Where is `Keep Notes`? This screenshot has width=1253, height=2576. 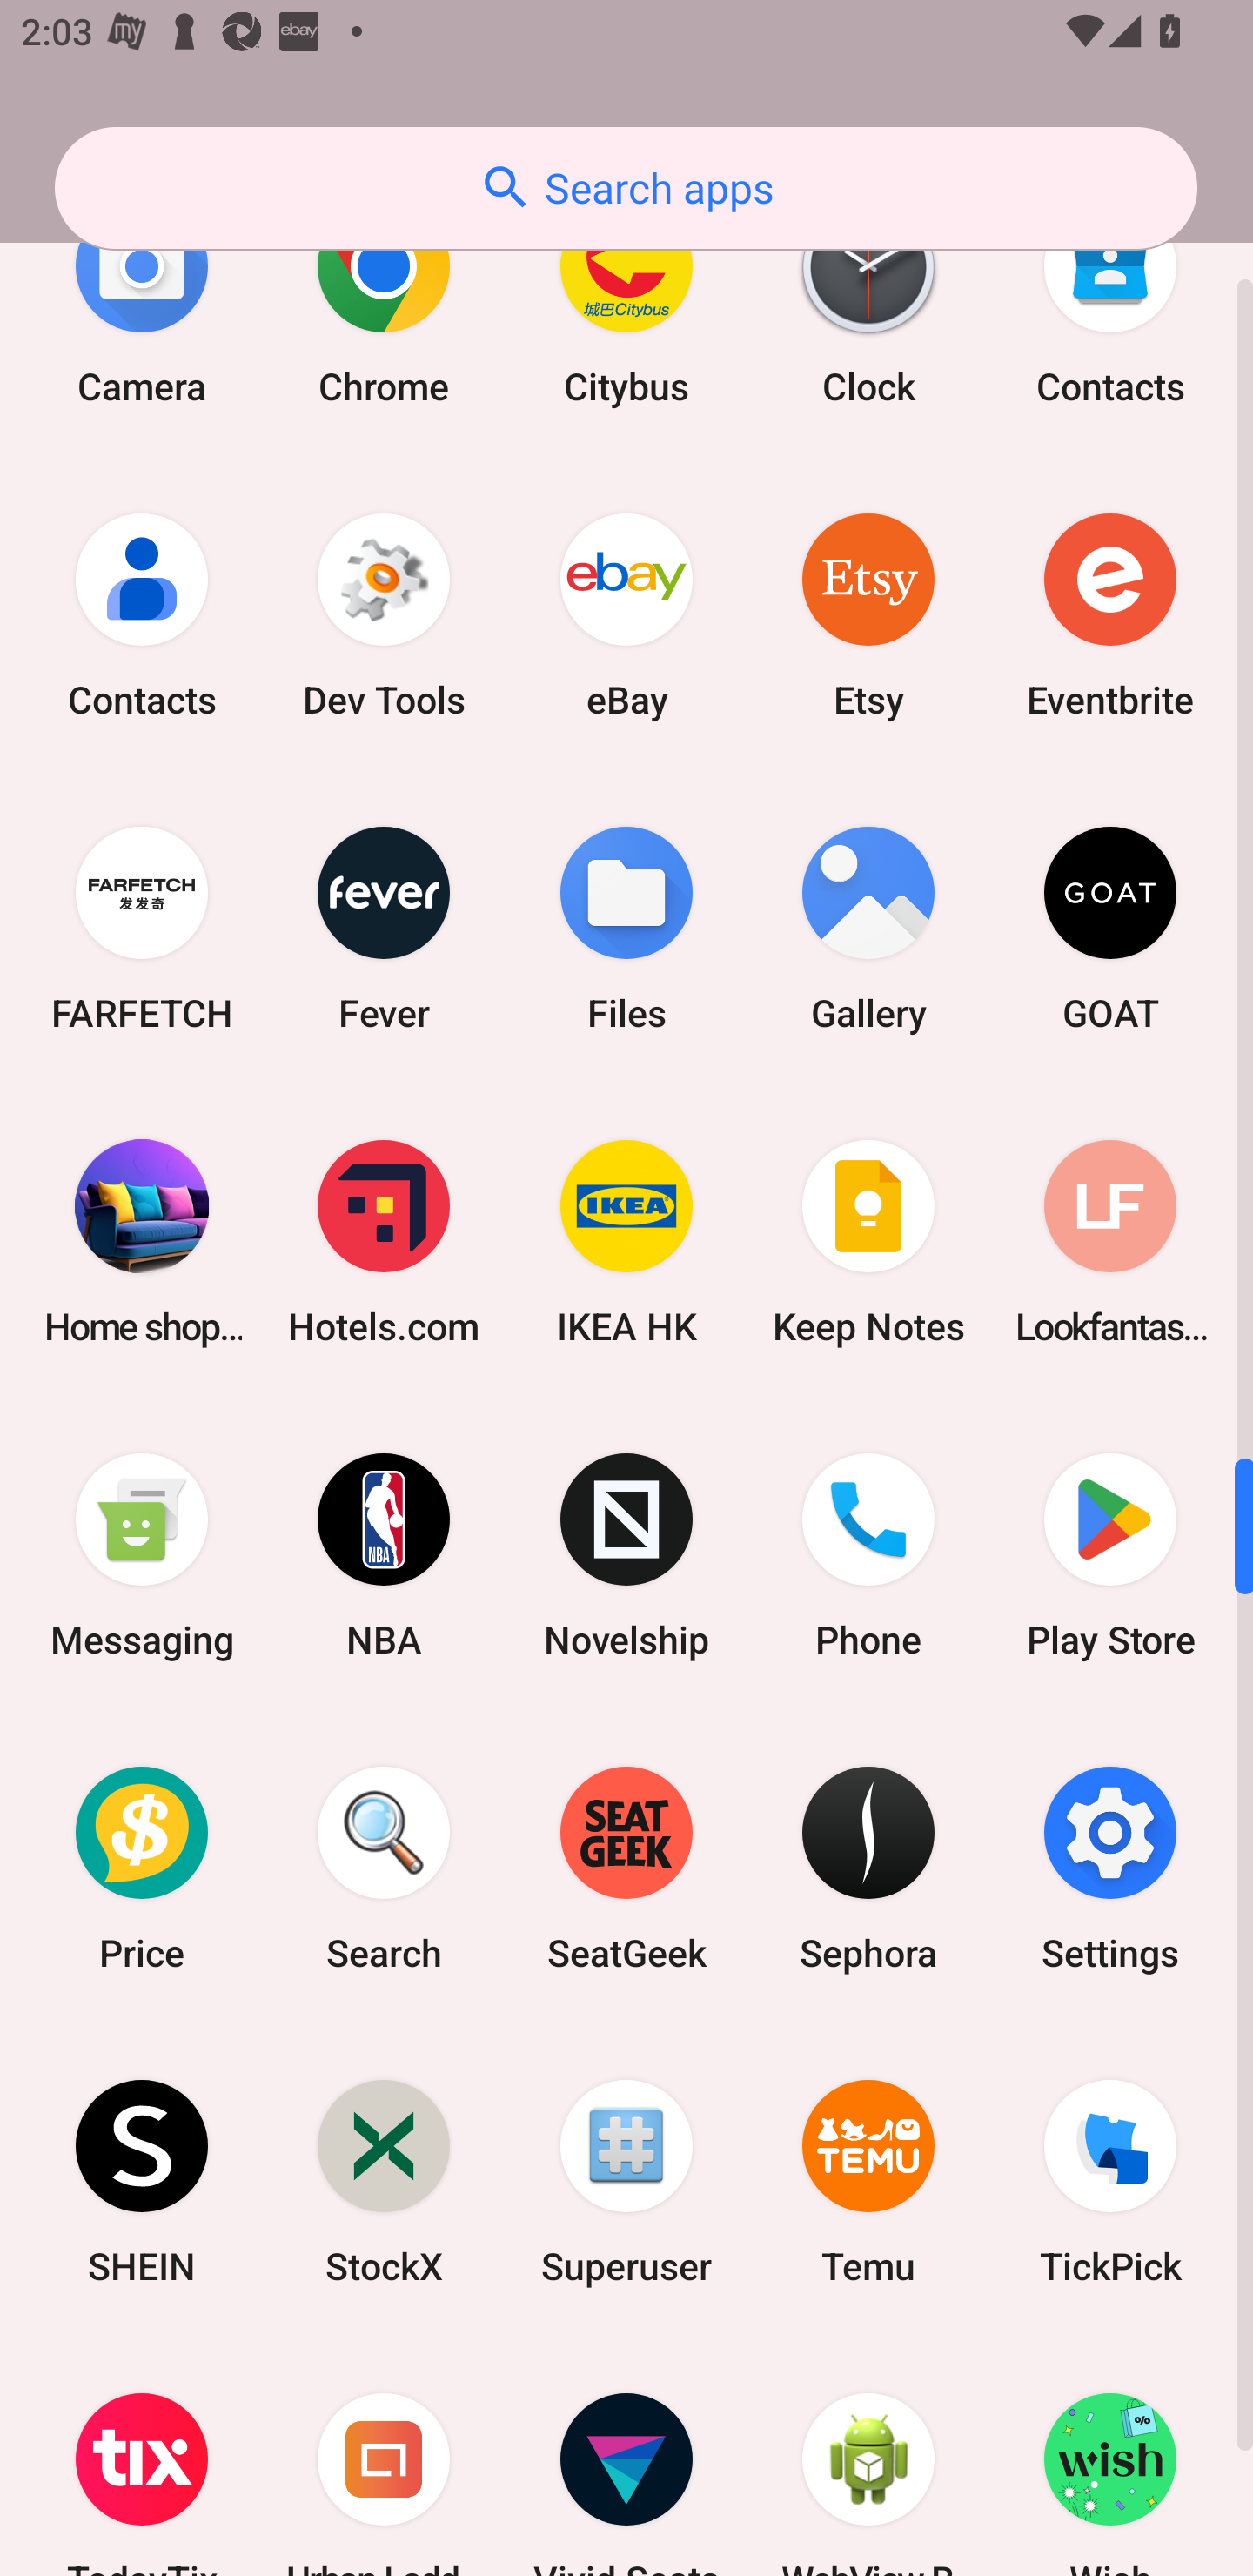 Keep Notes is located at coordinates (868, 1241).